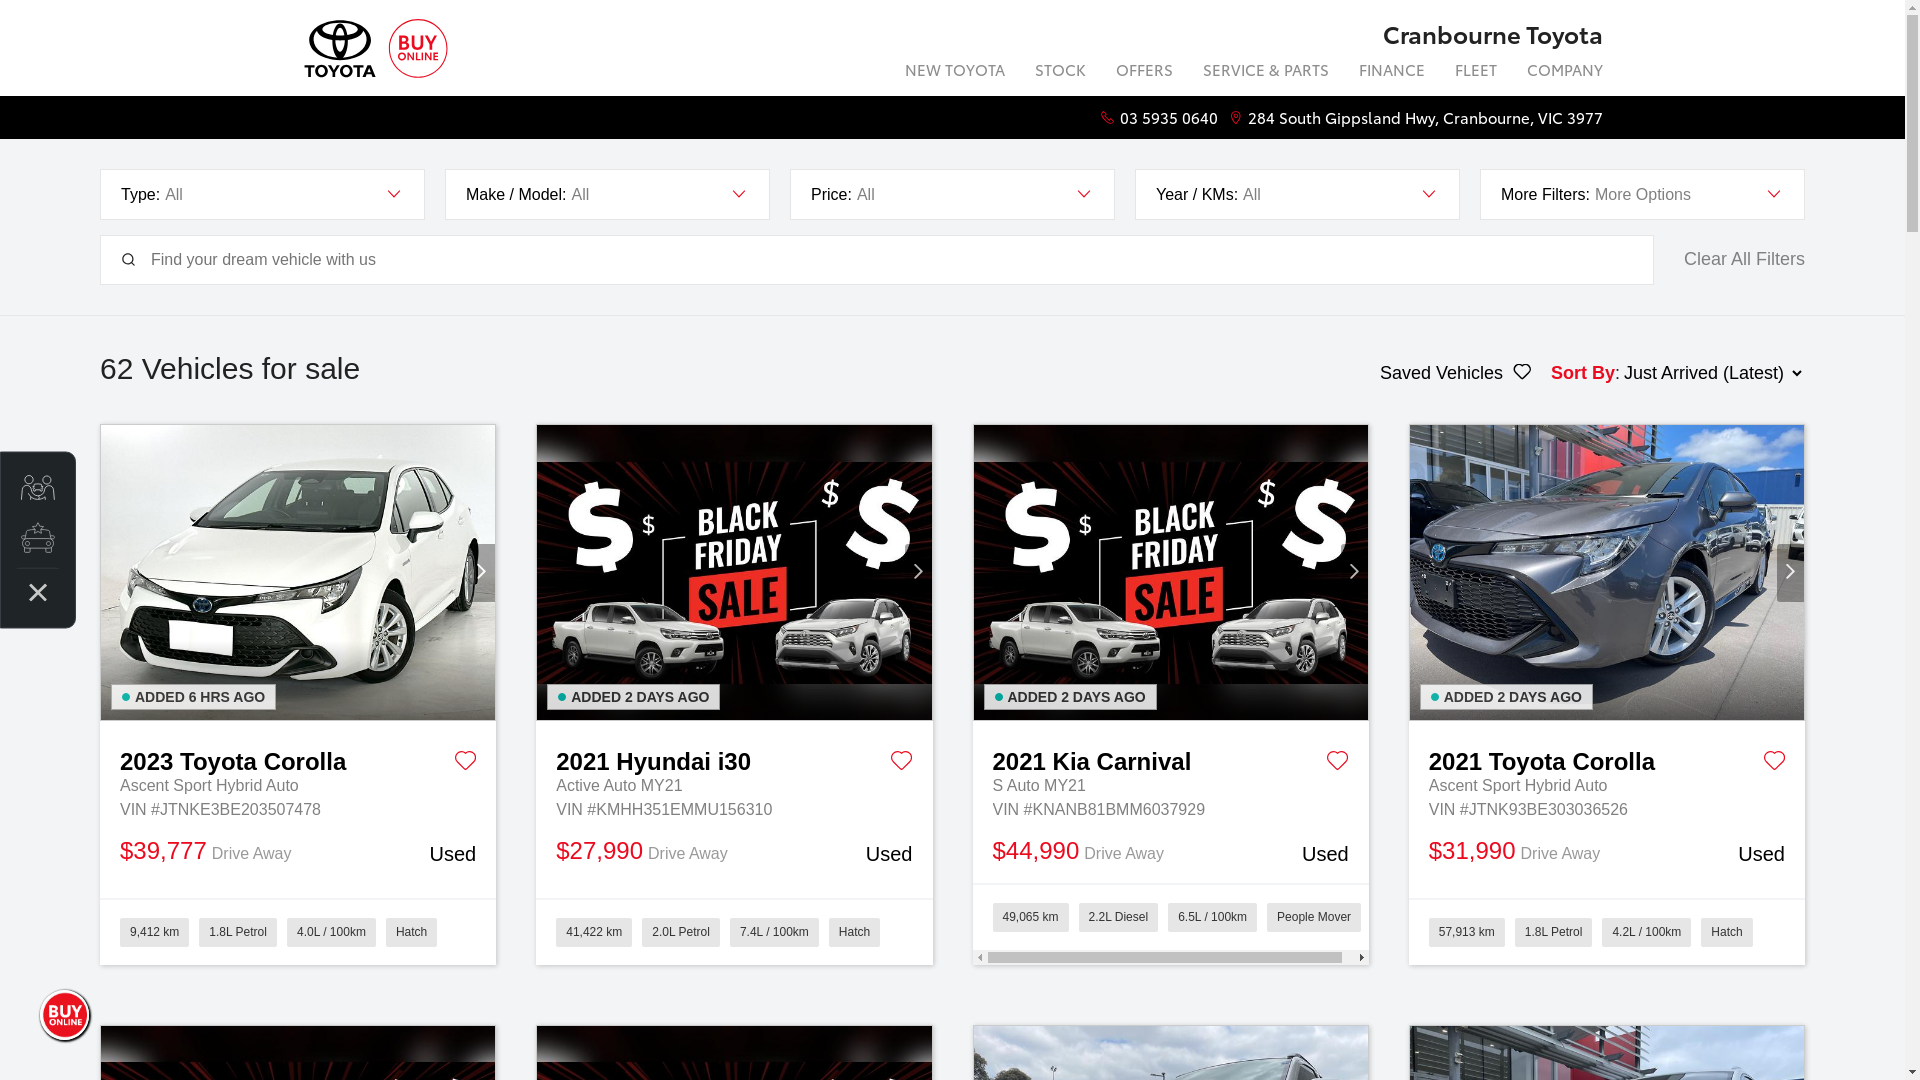 Image resolution: width=1920 pixels, height=1080 pixels. I want to click on Clear All Filters, so click(1744, 260).